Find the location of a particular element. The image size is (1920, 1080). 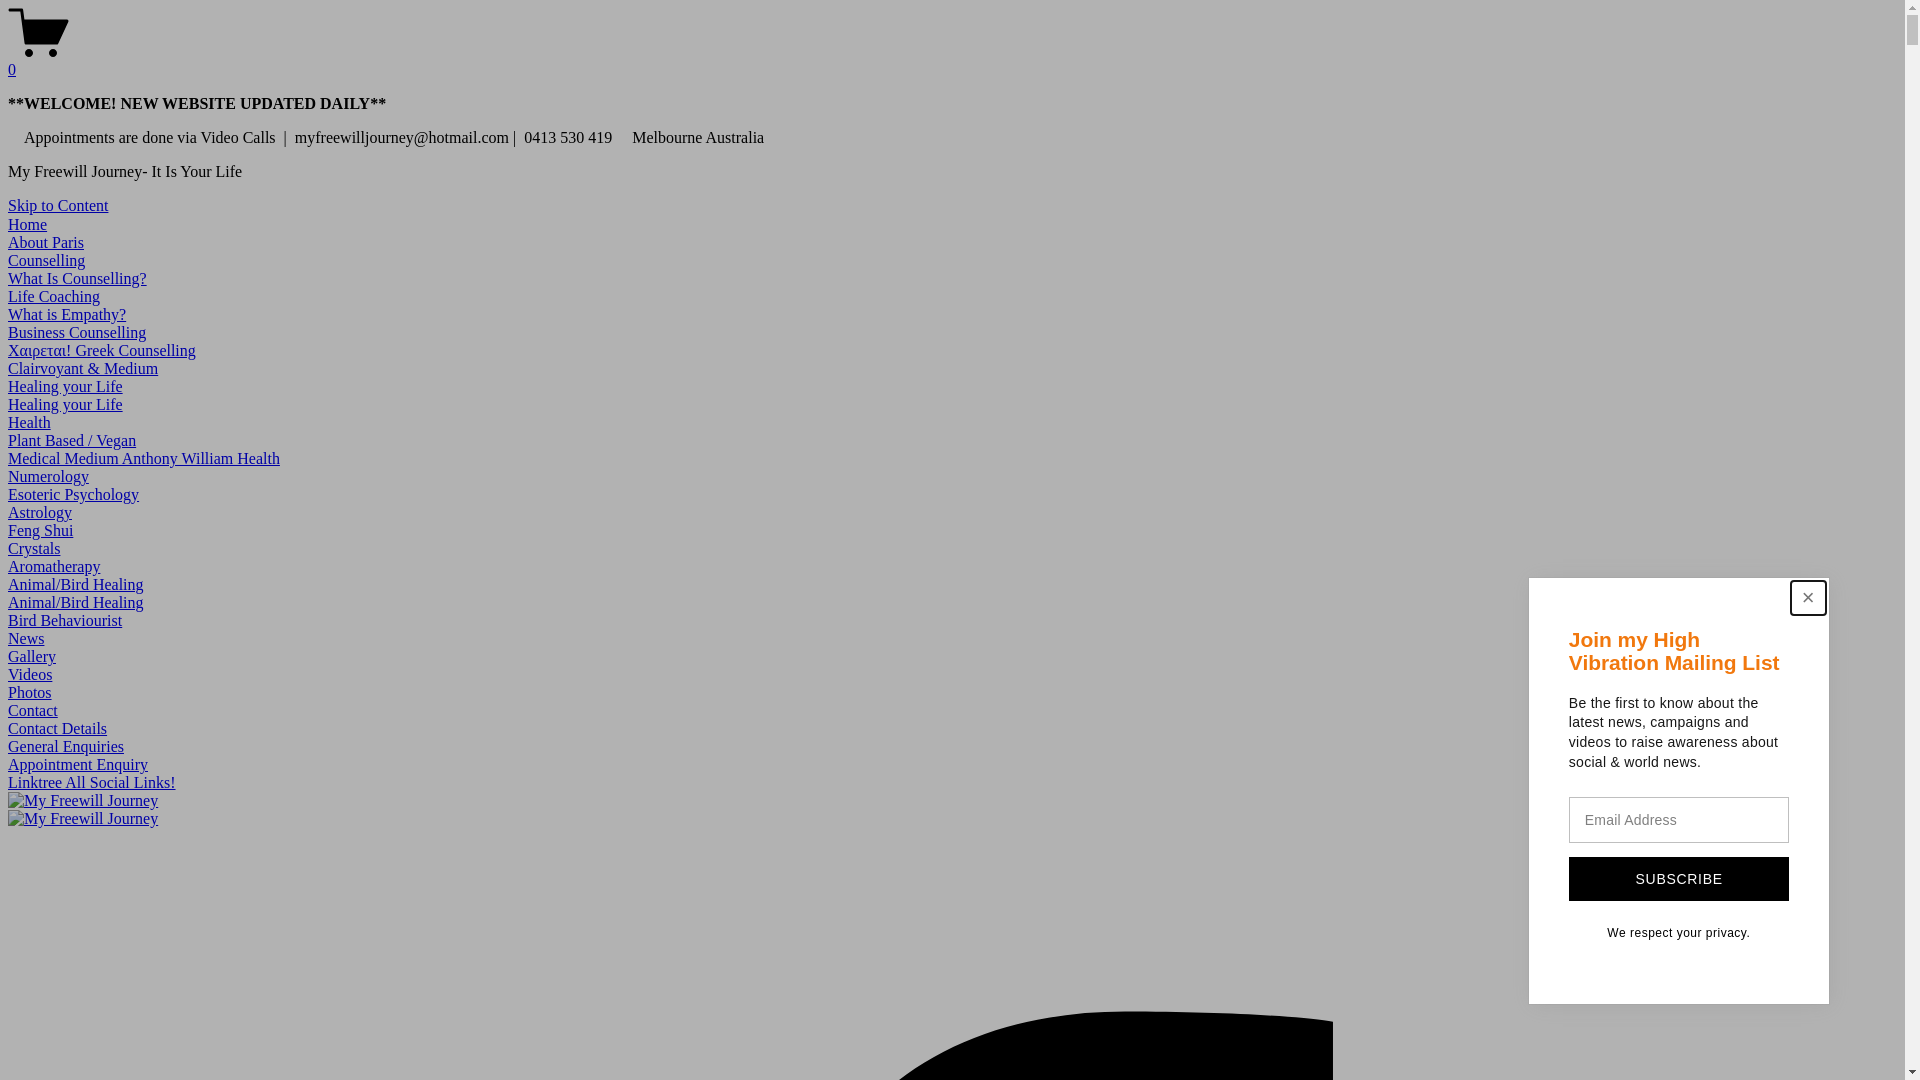

Photos is located at coordinates (30, 692).